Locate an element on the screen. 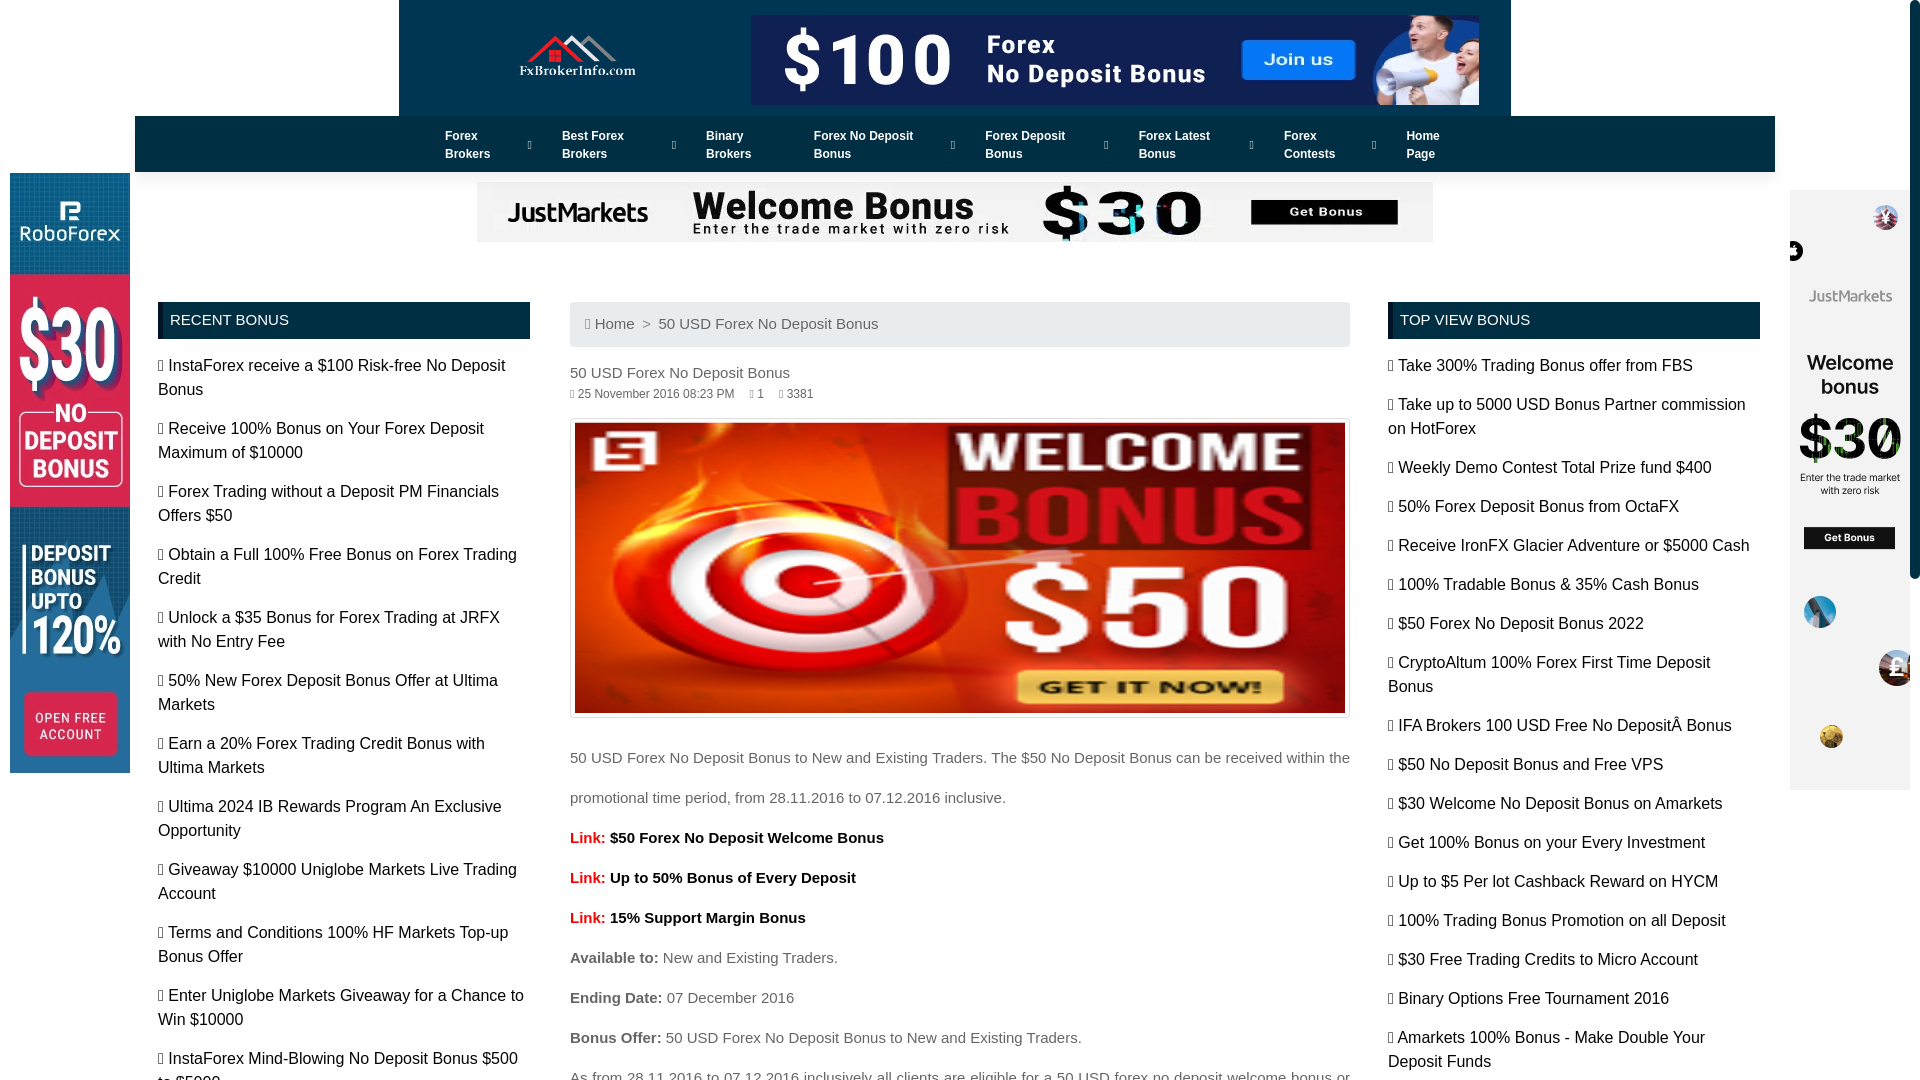 Image resolution: width=1920 pixels, height=1080 pixels. Forex No Deposit Bonus is located at coordinates (884, 144).